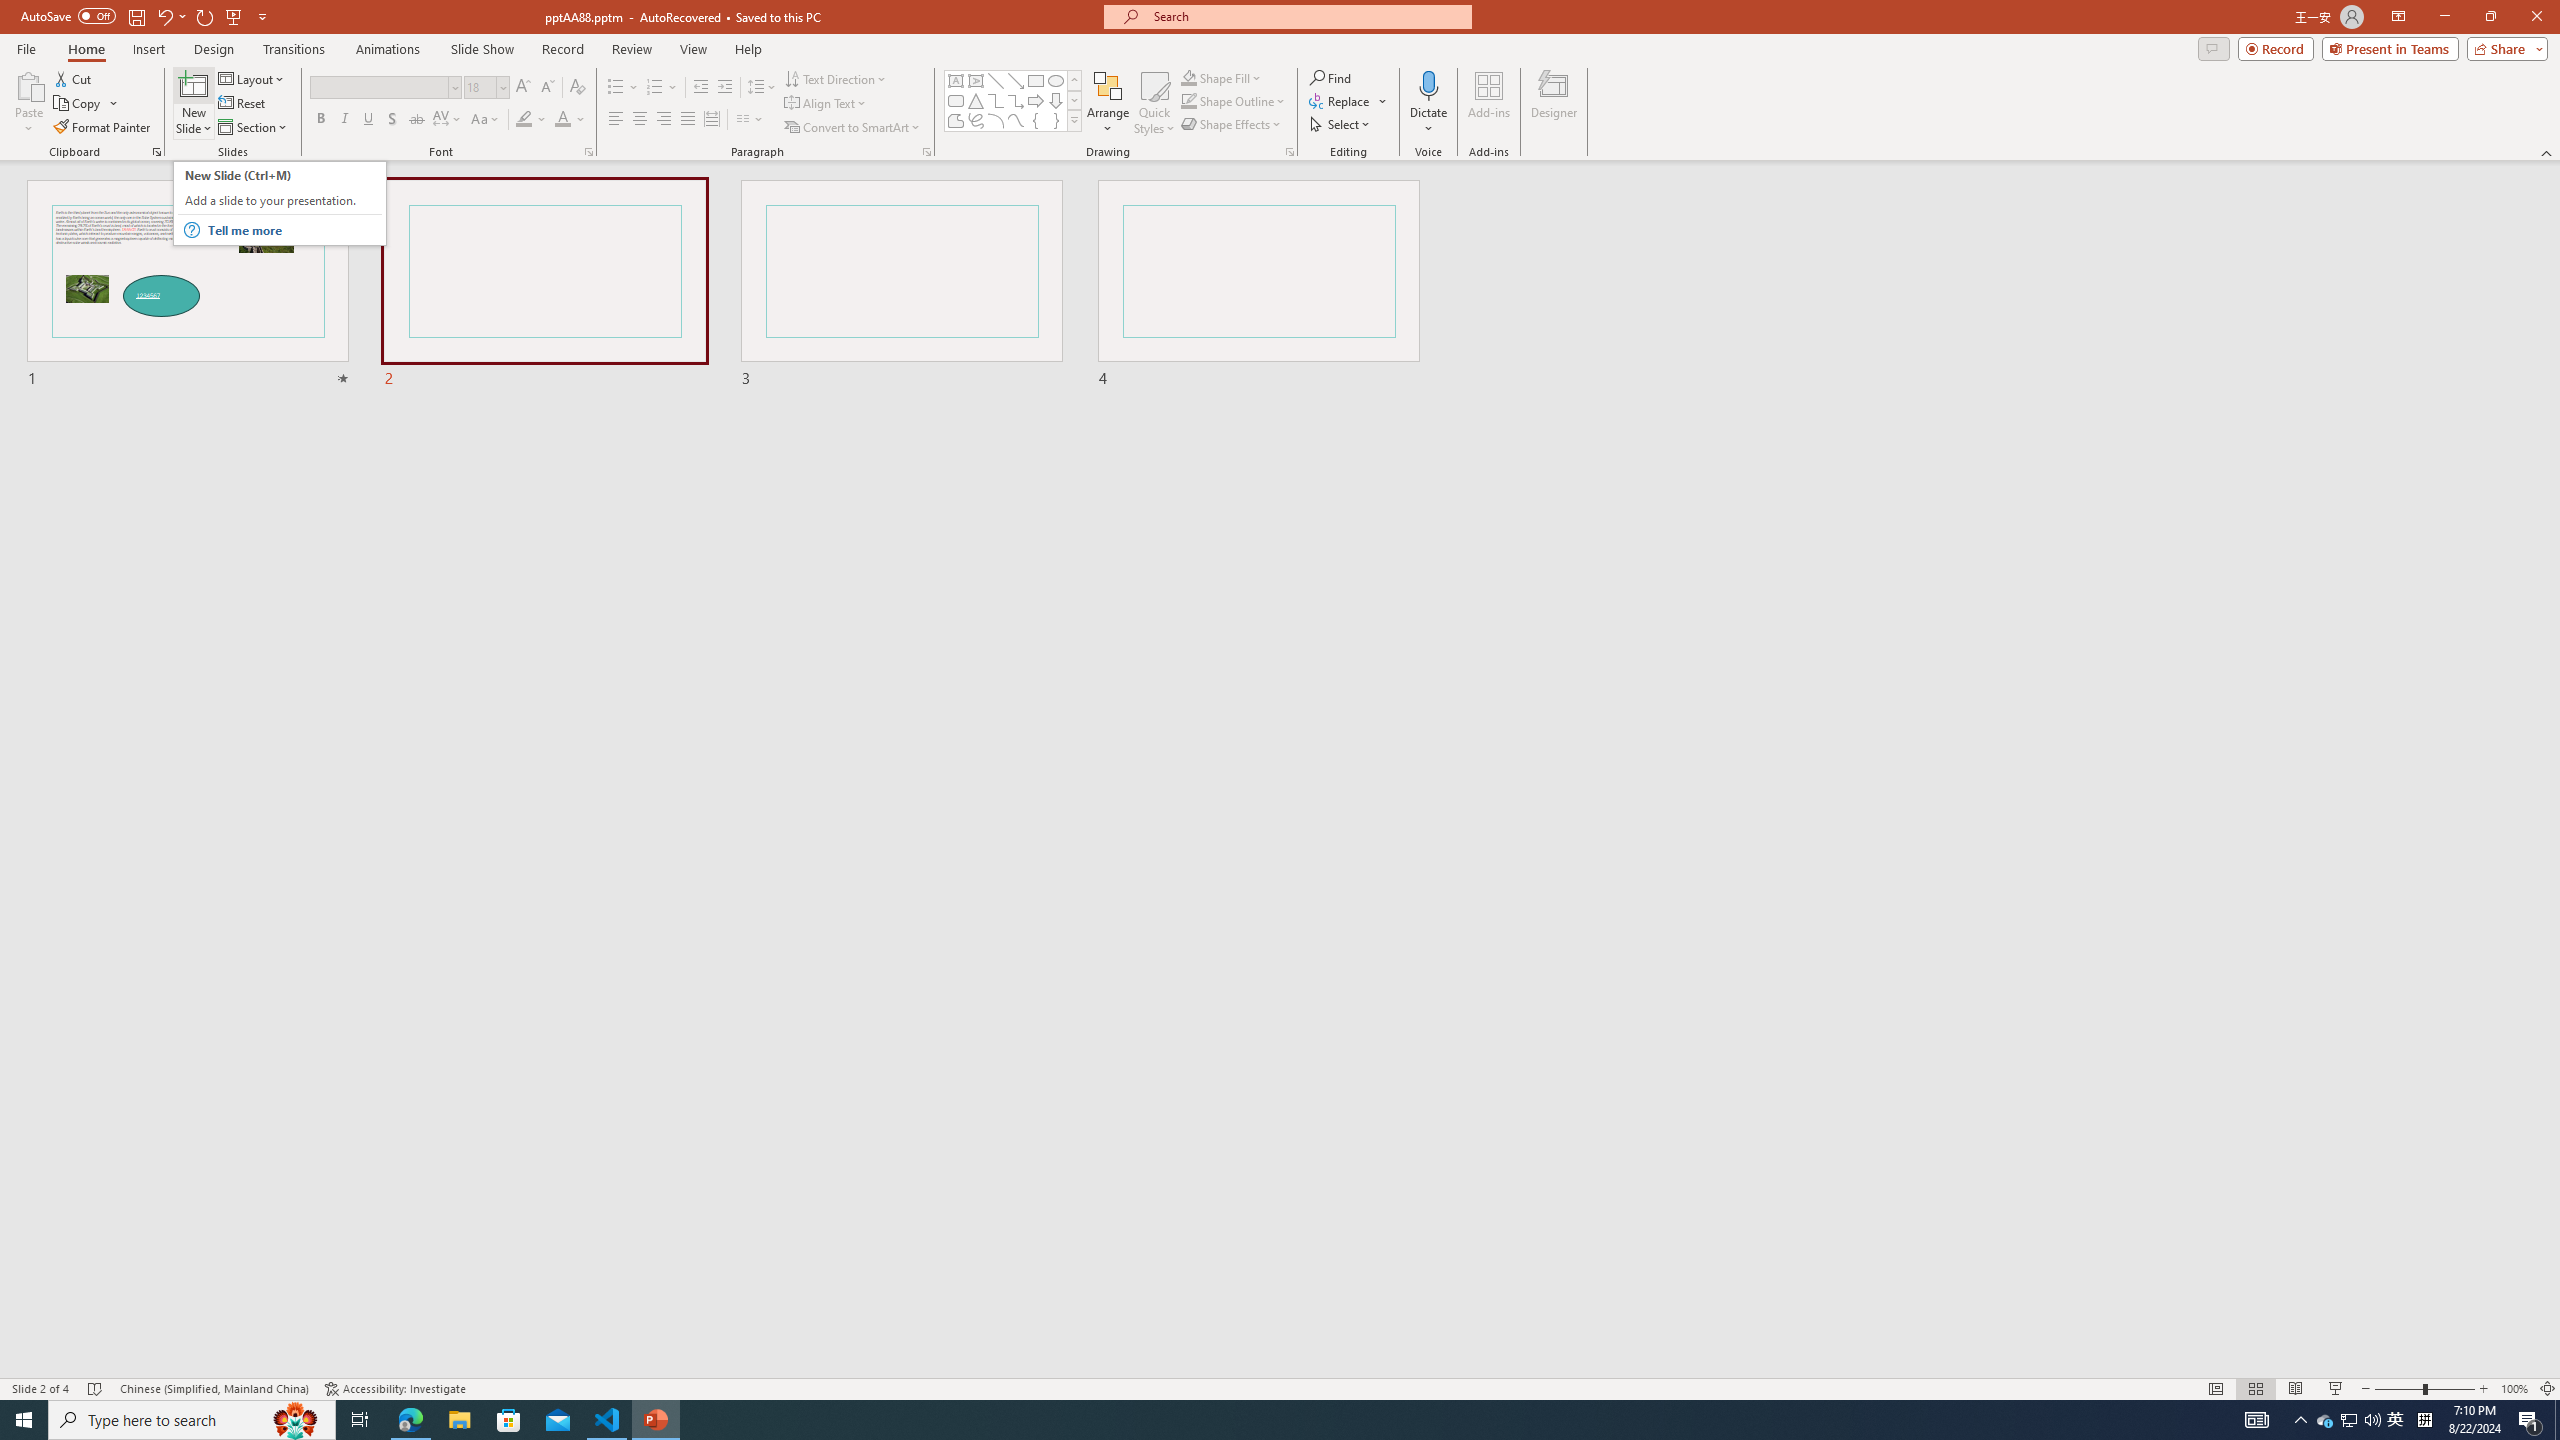 This screenshot has width=2560, height=1440. What do you see at coordinates (1222, 78) in the screenshot?
I see `Shape Fill` at bounding box center [1222, 78].